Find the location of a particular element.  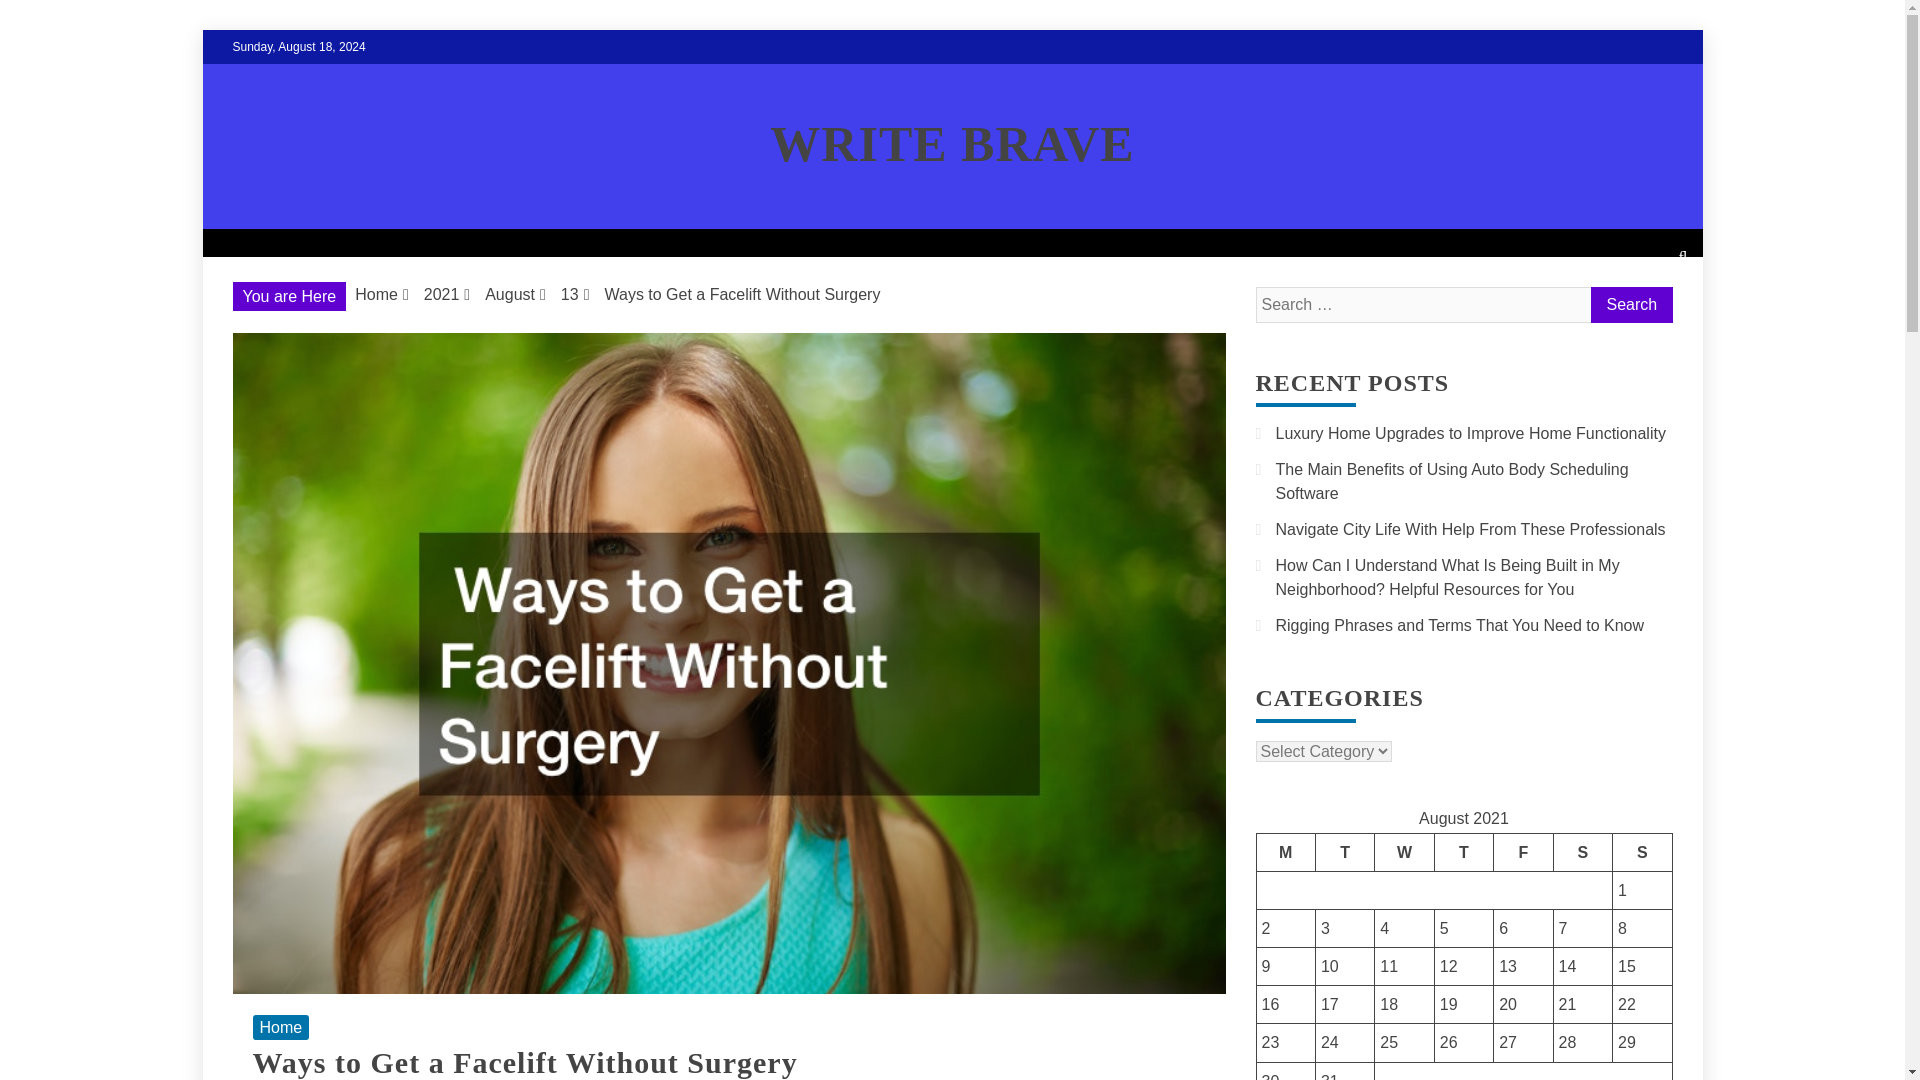

13 is located at coordinates (1508, 966).